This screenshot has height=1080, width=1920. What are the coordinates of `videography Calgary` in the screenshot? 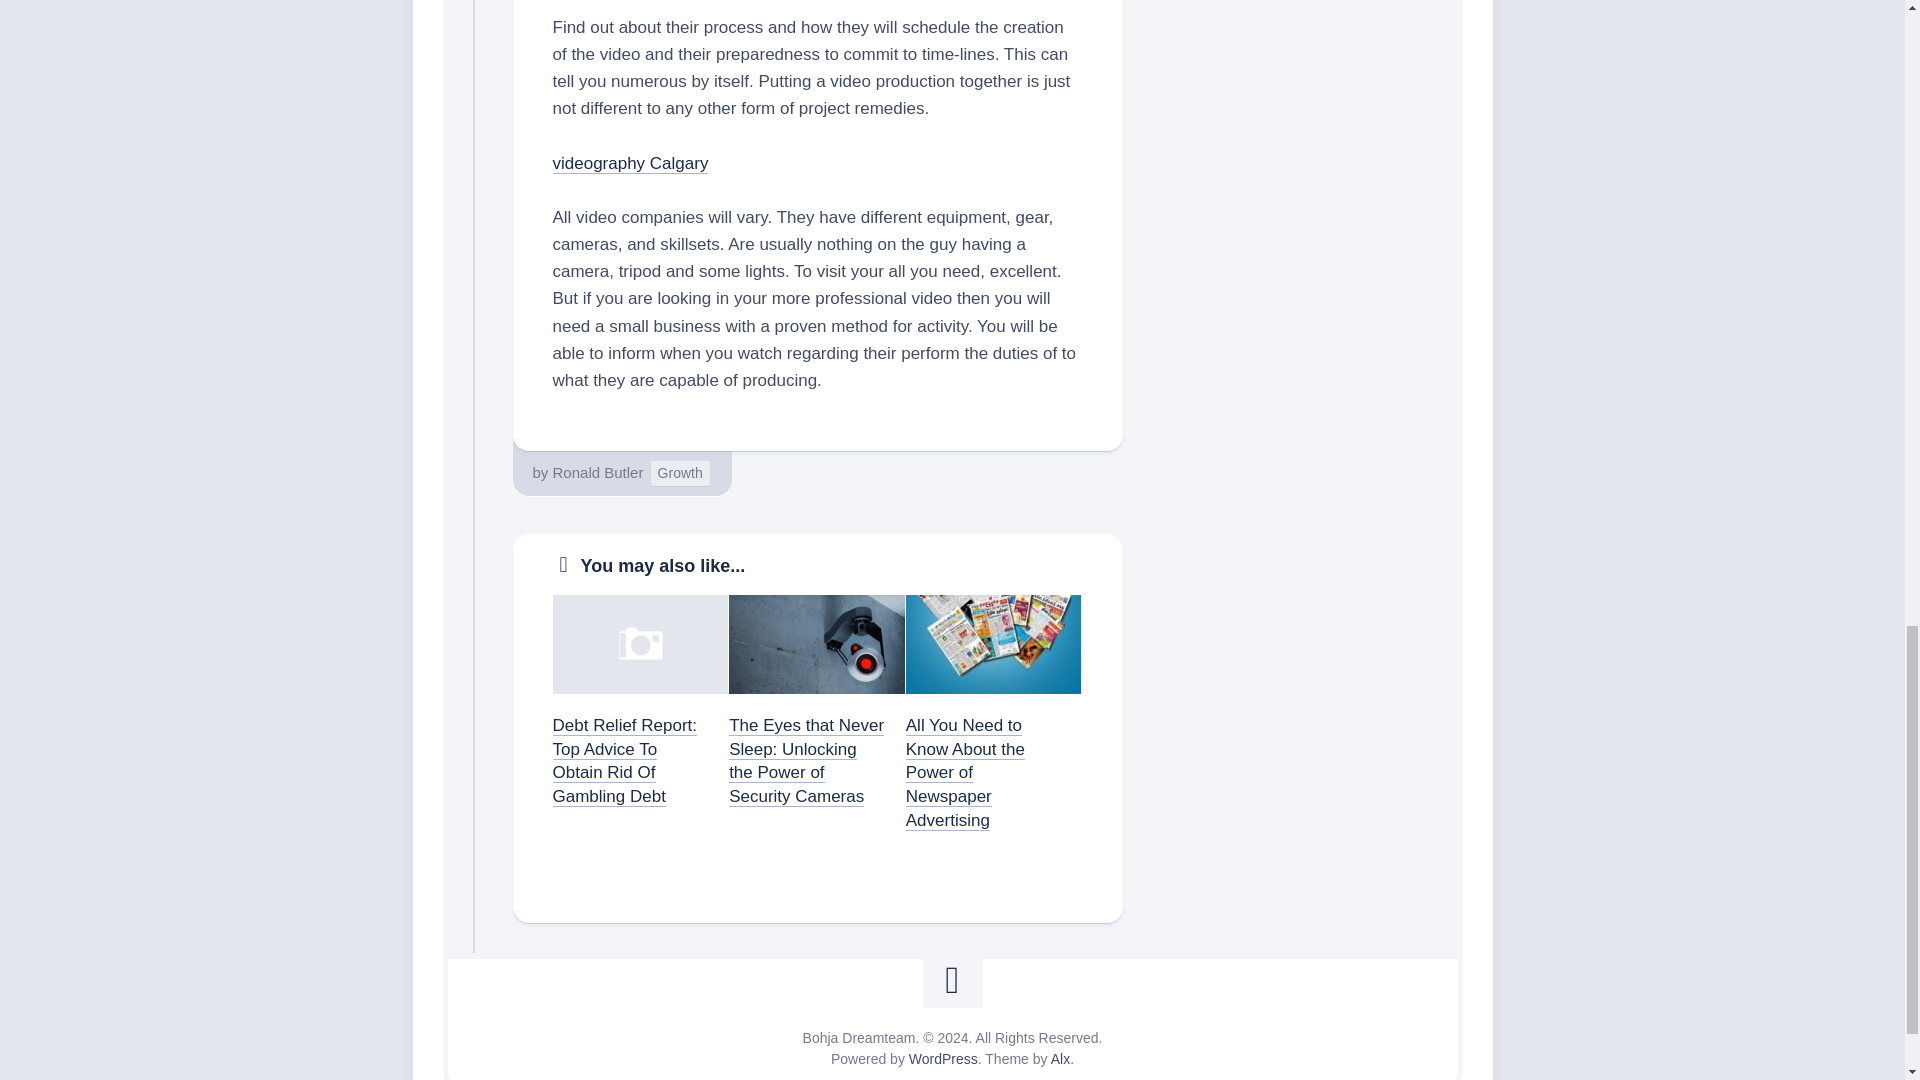 It's located at (630, 162).